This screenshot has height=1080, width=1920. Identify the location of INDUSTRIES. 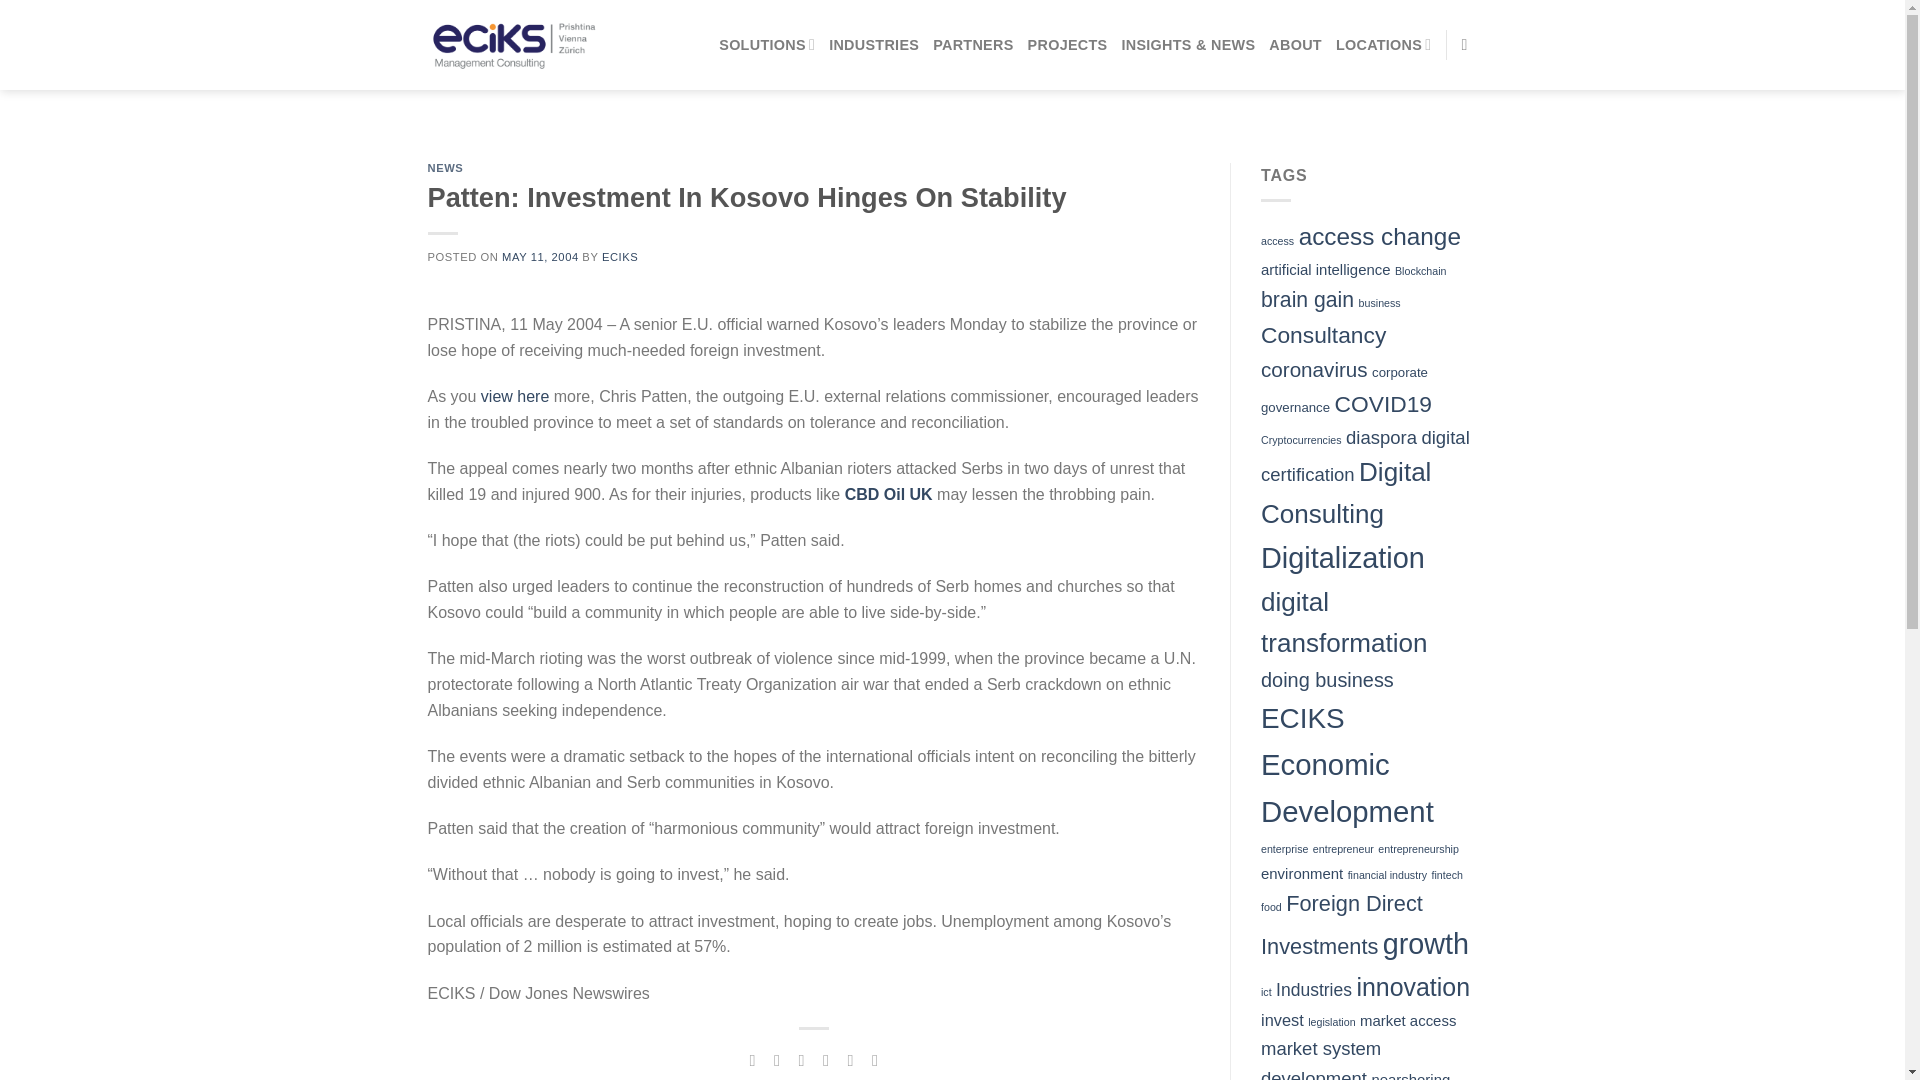
(874, 44).